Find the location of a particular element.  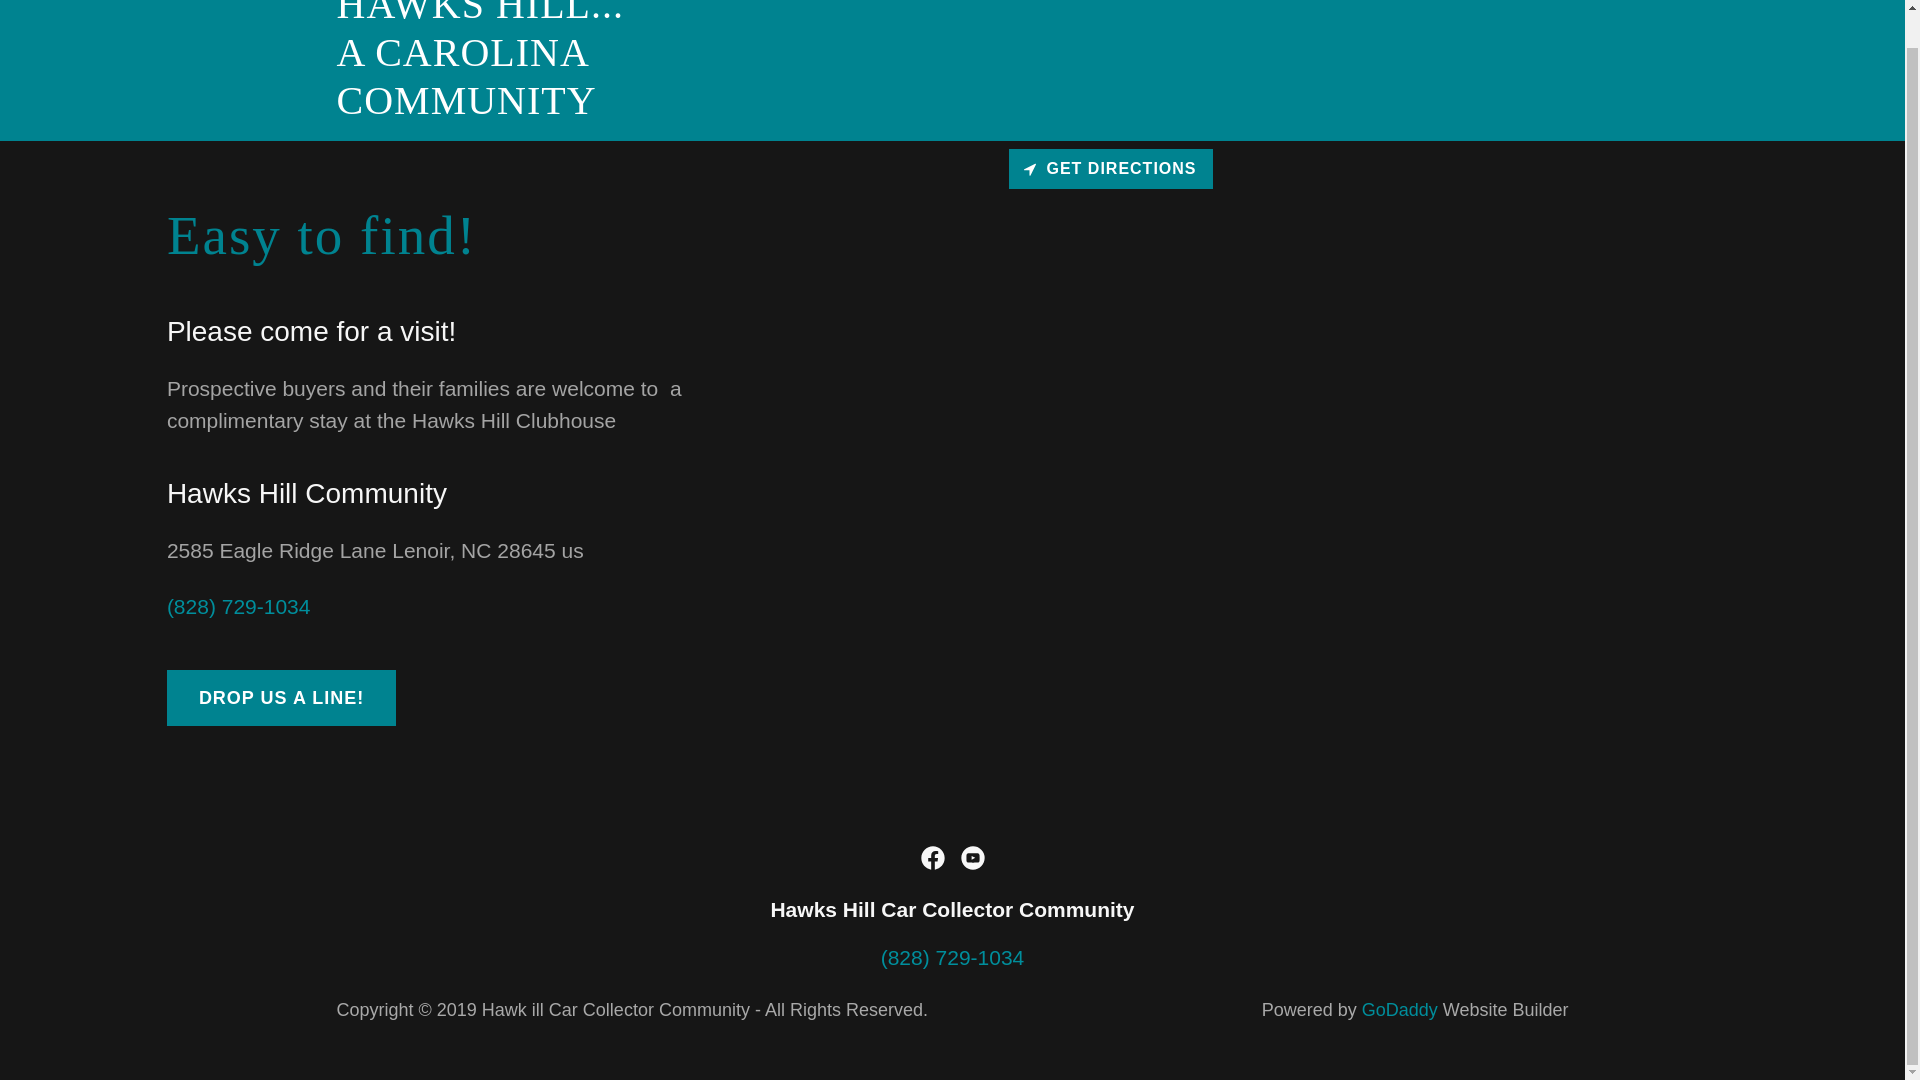

GET DIRECTIONS is located at coordinates (551, 106).